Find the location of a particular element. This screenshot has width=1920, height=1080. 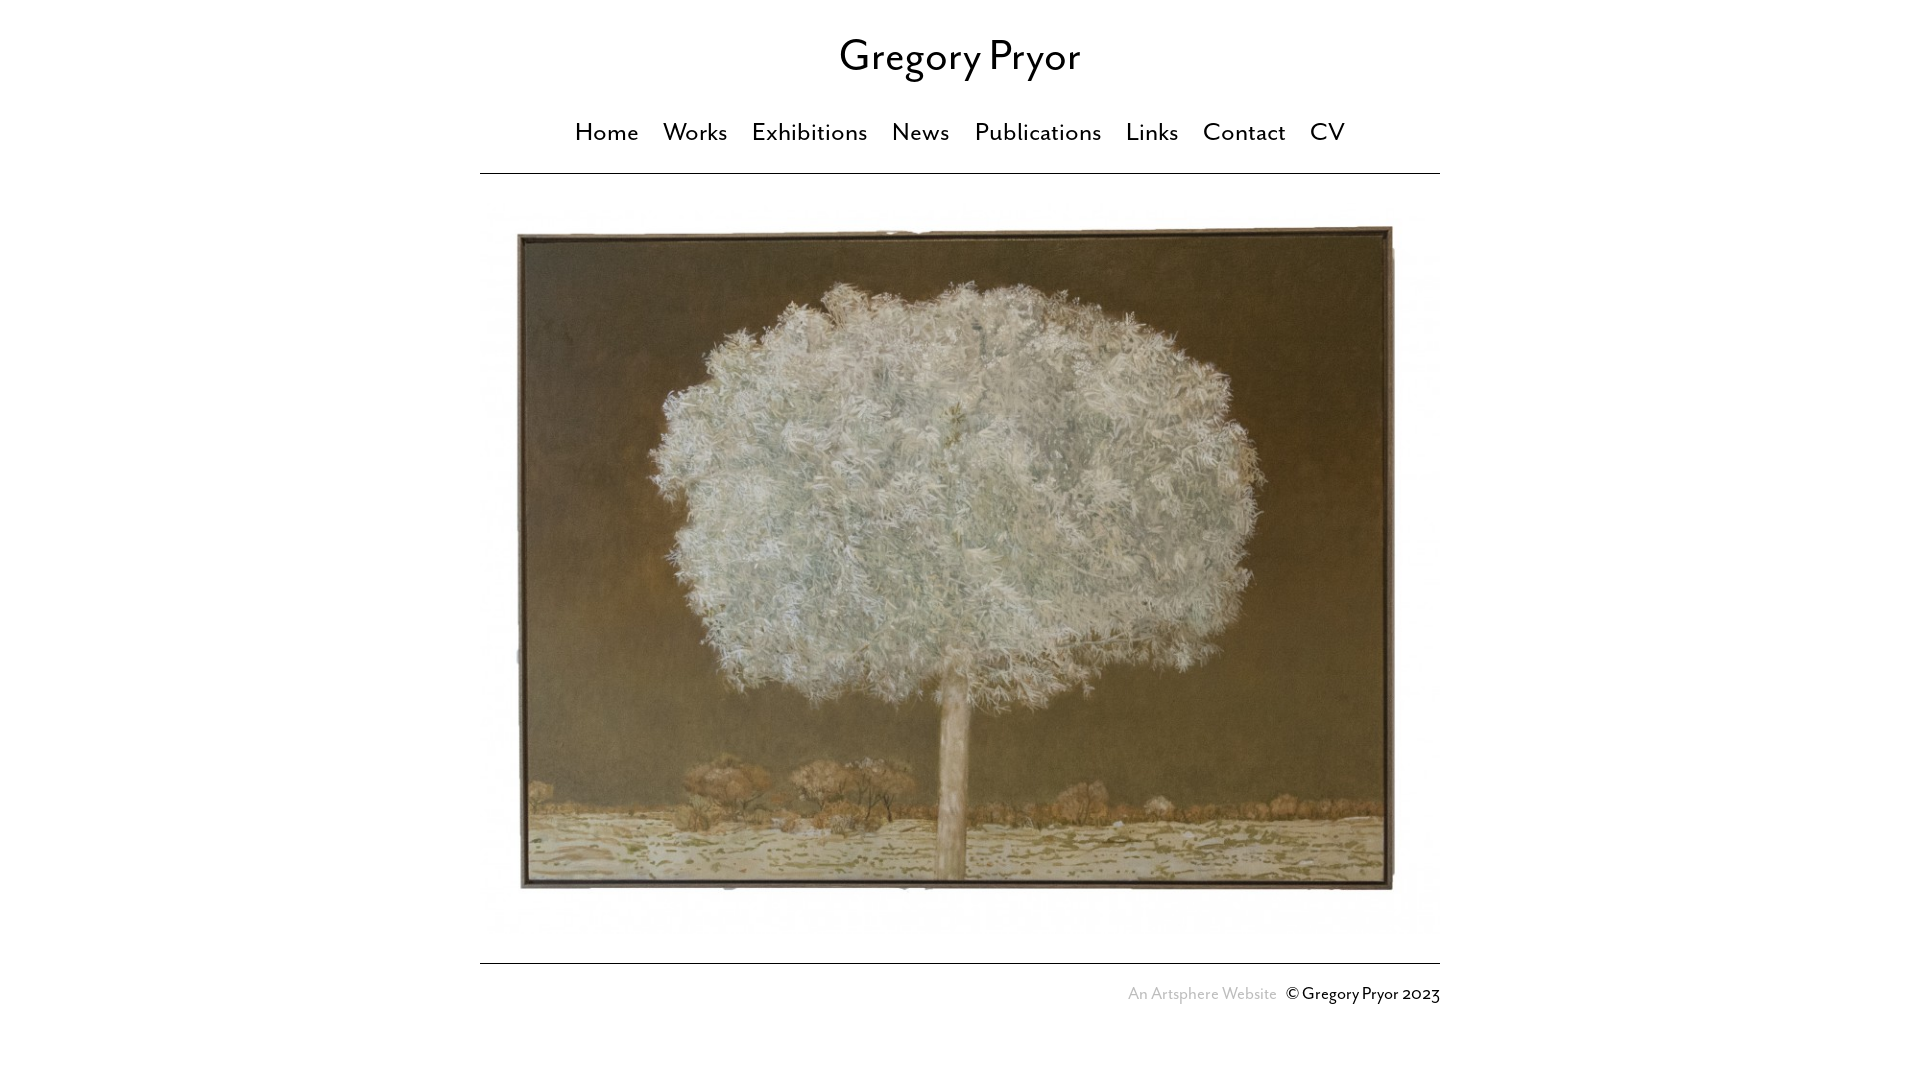

News is located at coordinates (921, 132).